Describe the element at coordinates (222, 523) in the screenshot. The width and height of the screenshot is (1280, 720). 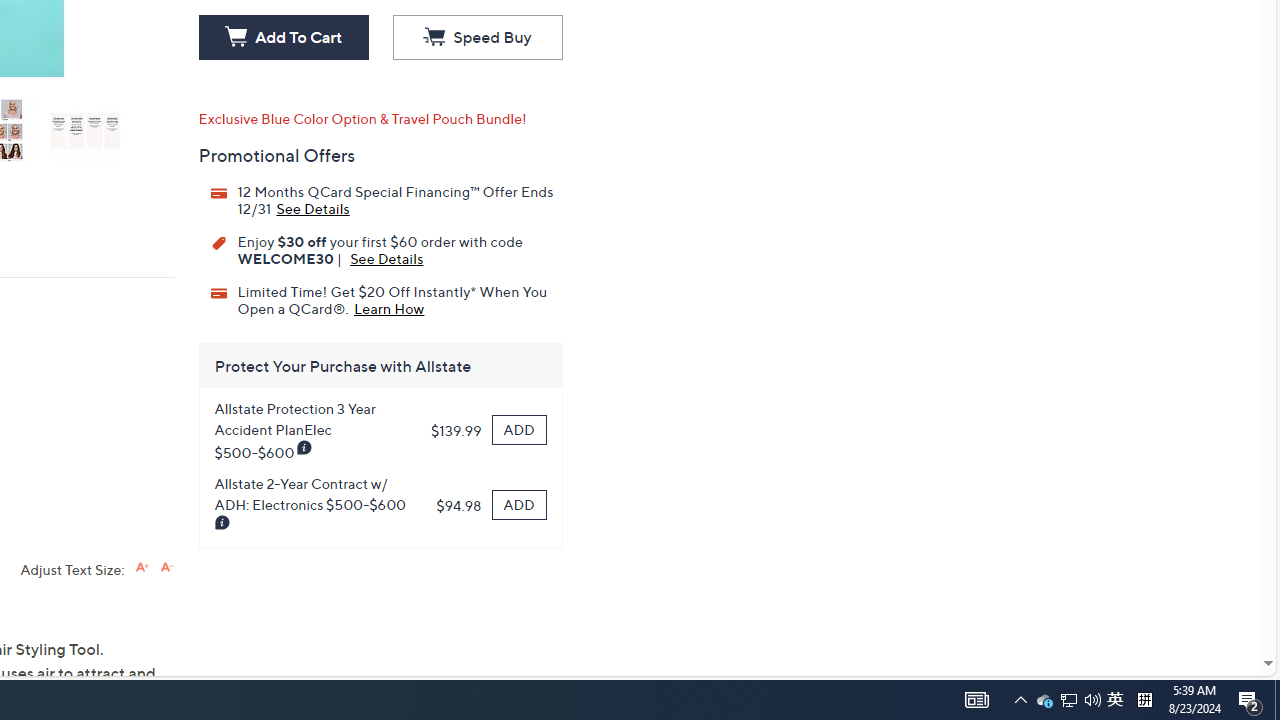
I see `Class: infoIcon fancybox fancybox.ajax` at that location.